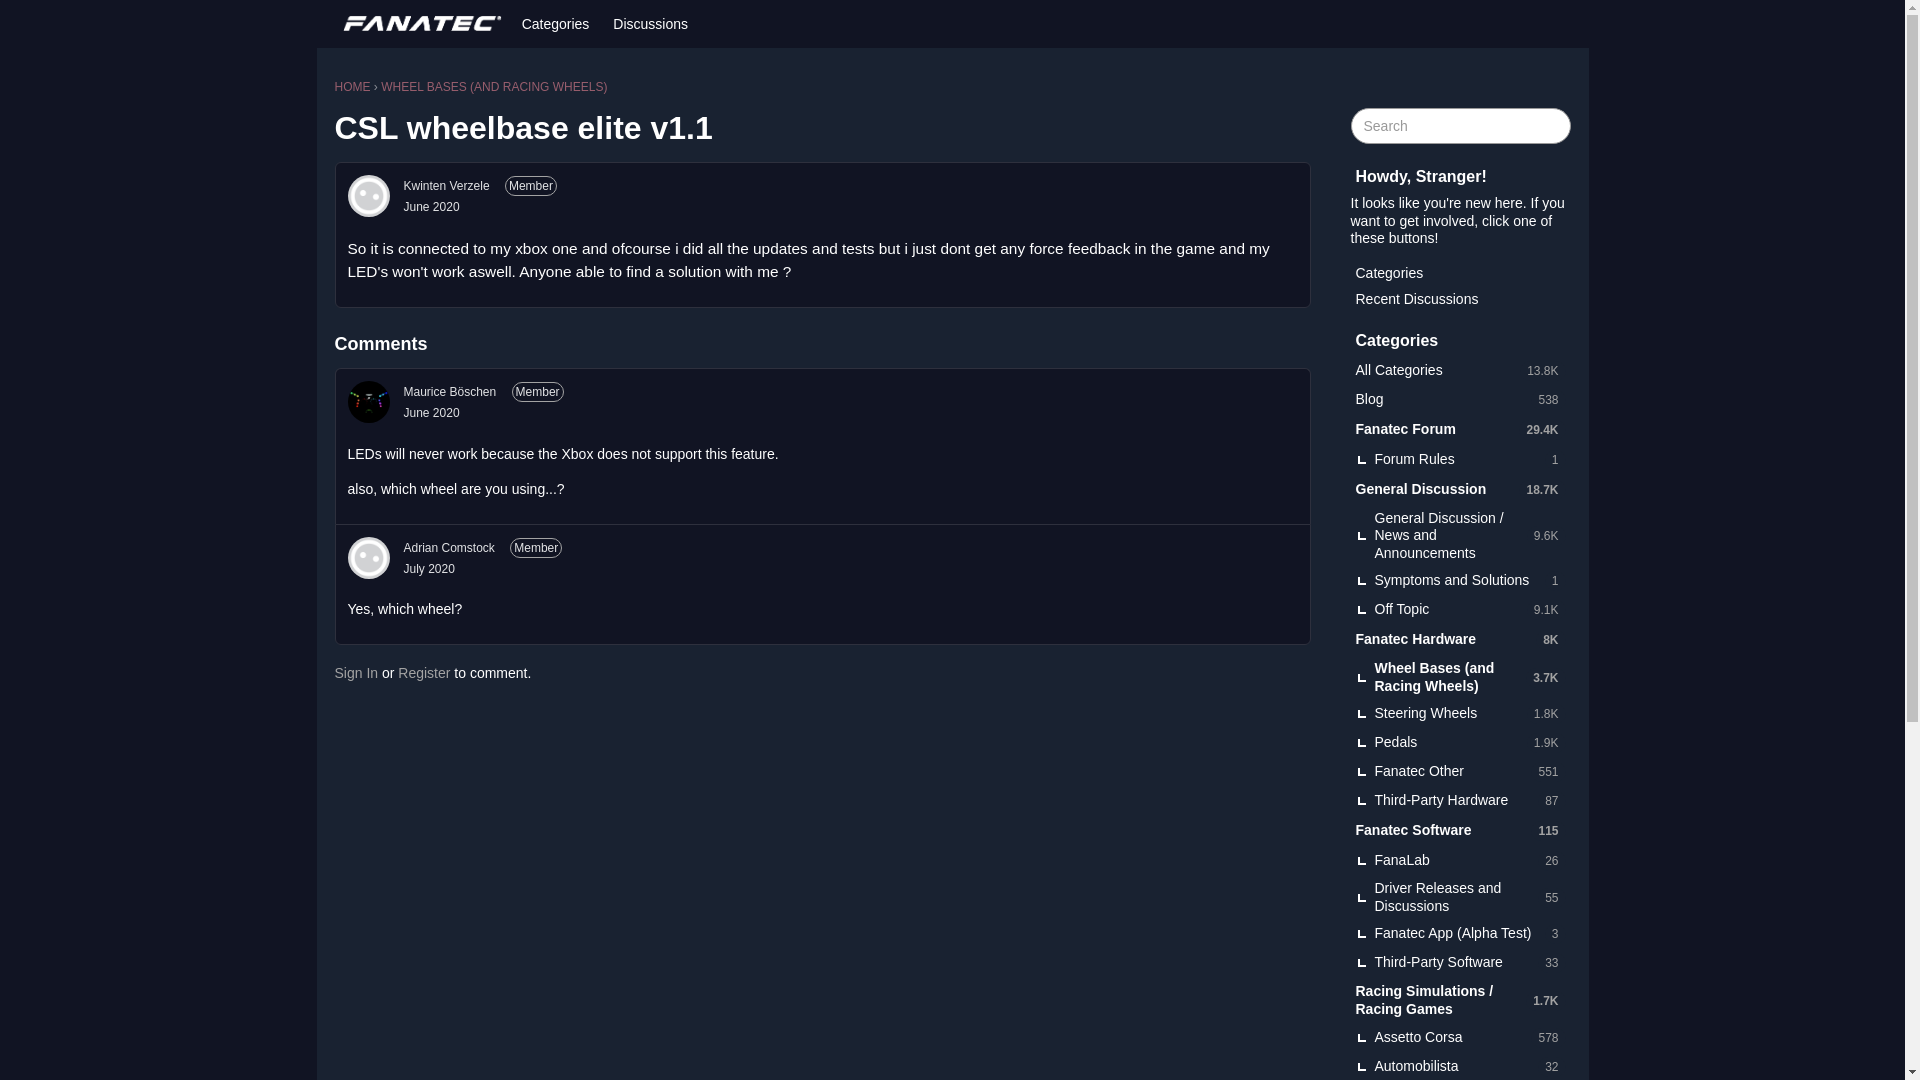  I want to click on Categories, so click(556, 24).